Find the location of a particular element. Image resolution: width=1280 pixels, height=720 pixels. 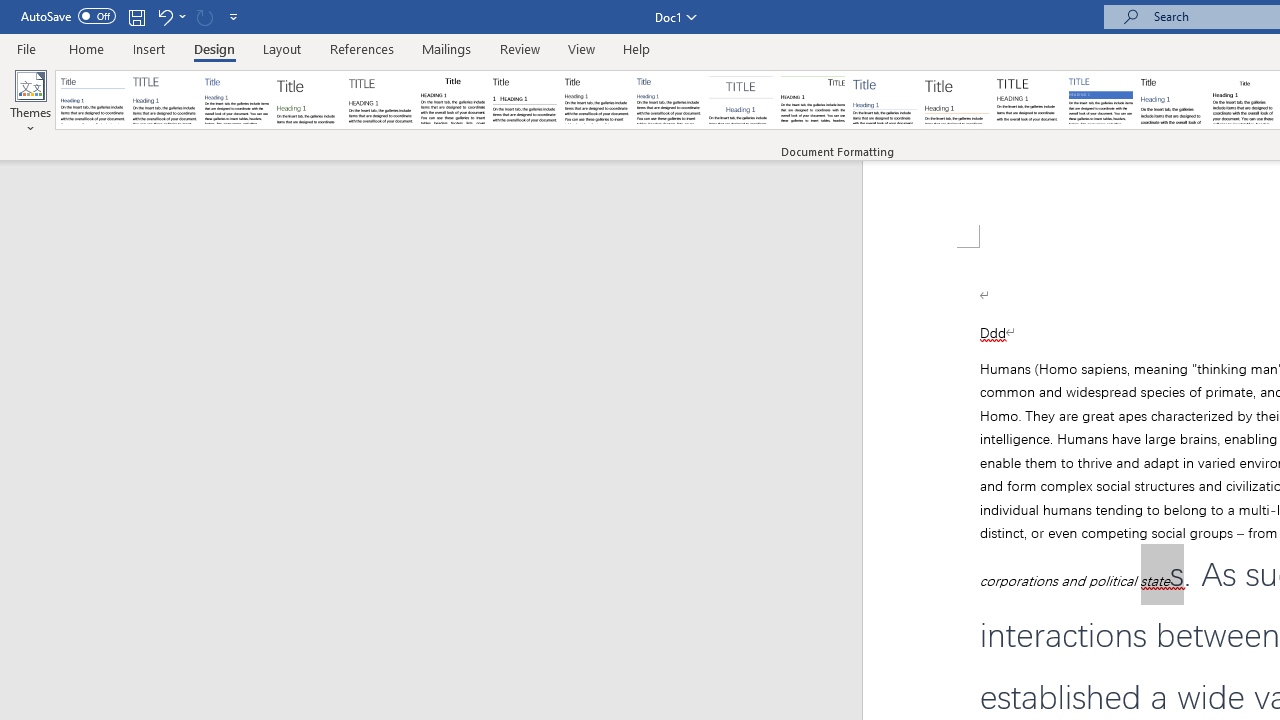

Black & White (Classic) is located at coordinates (452, 100).